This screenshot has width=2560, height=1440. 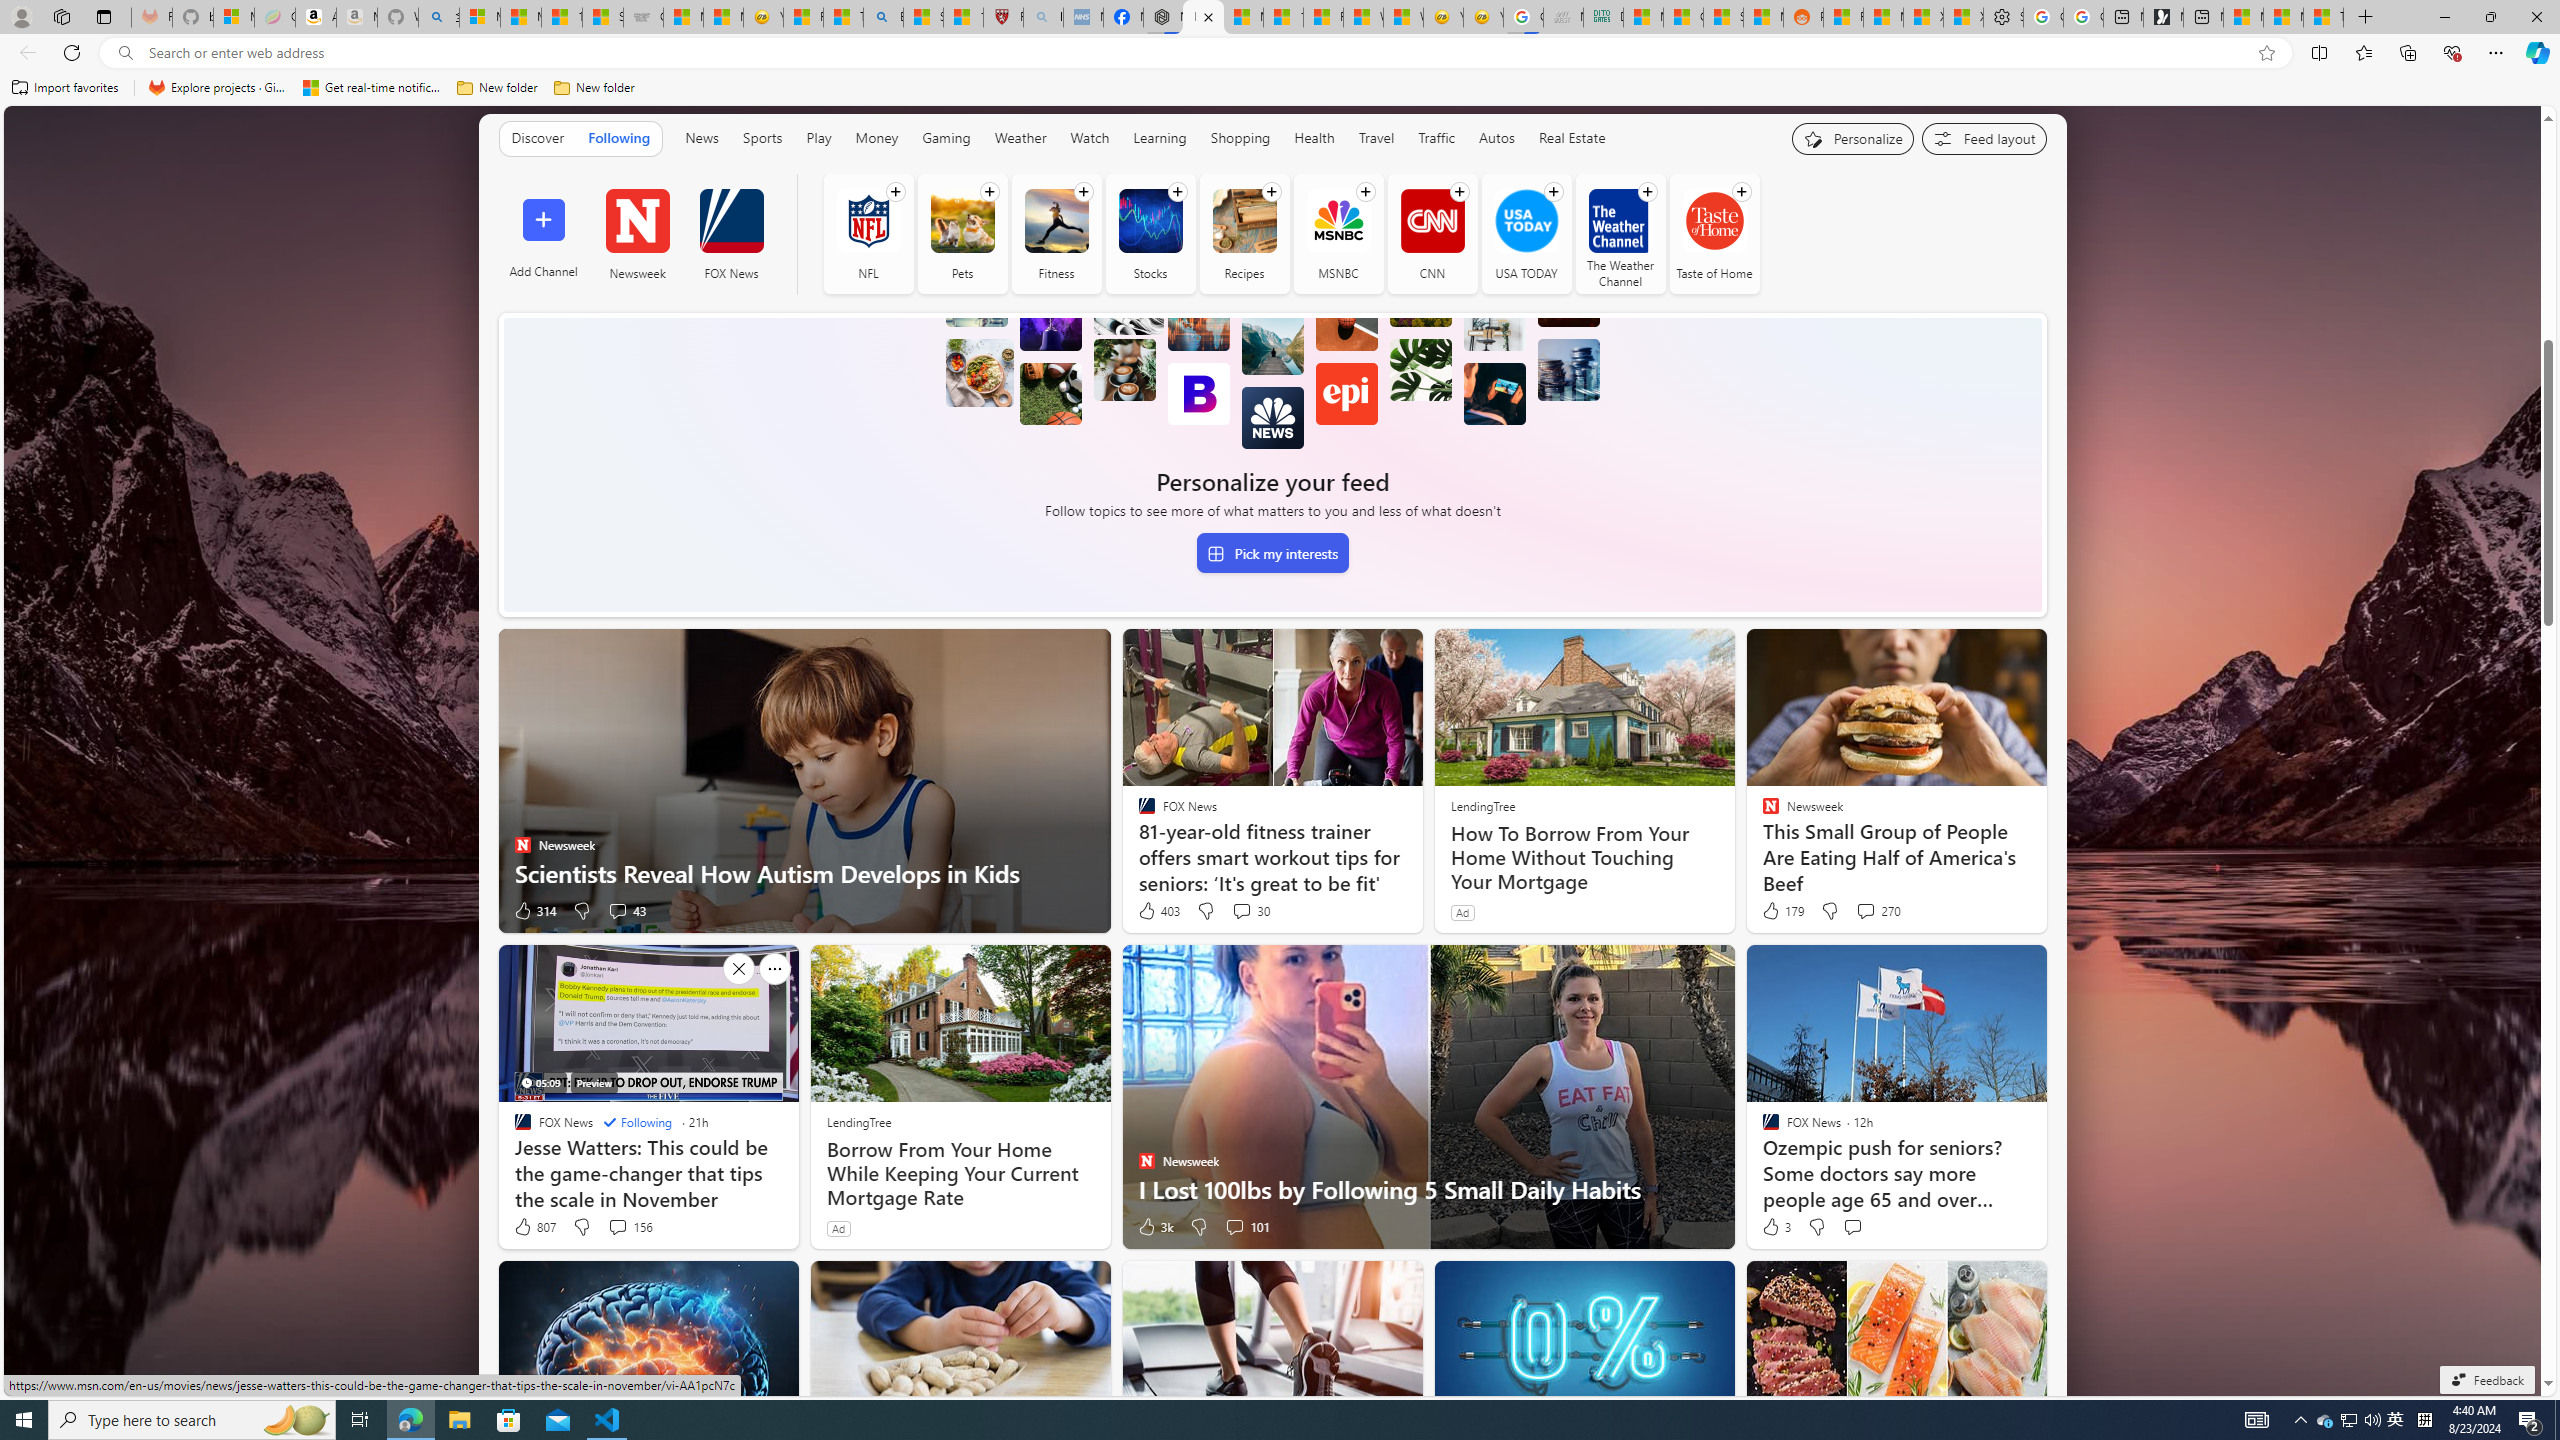 I want to click on 3 Like, so click(x=1775, y=1226).